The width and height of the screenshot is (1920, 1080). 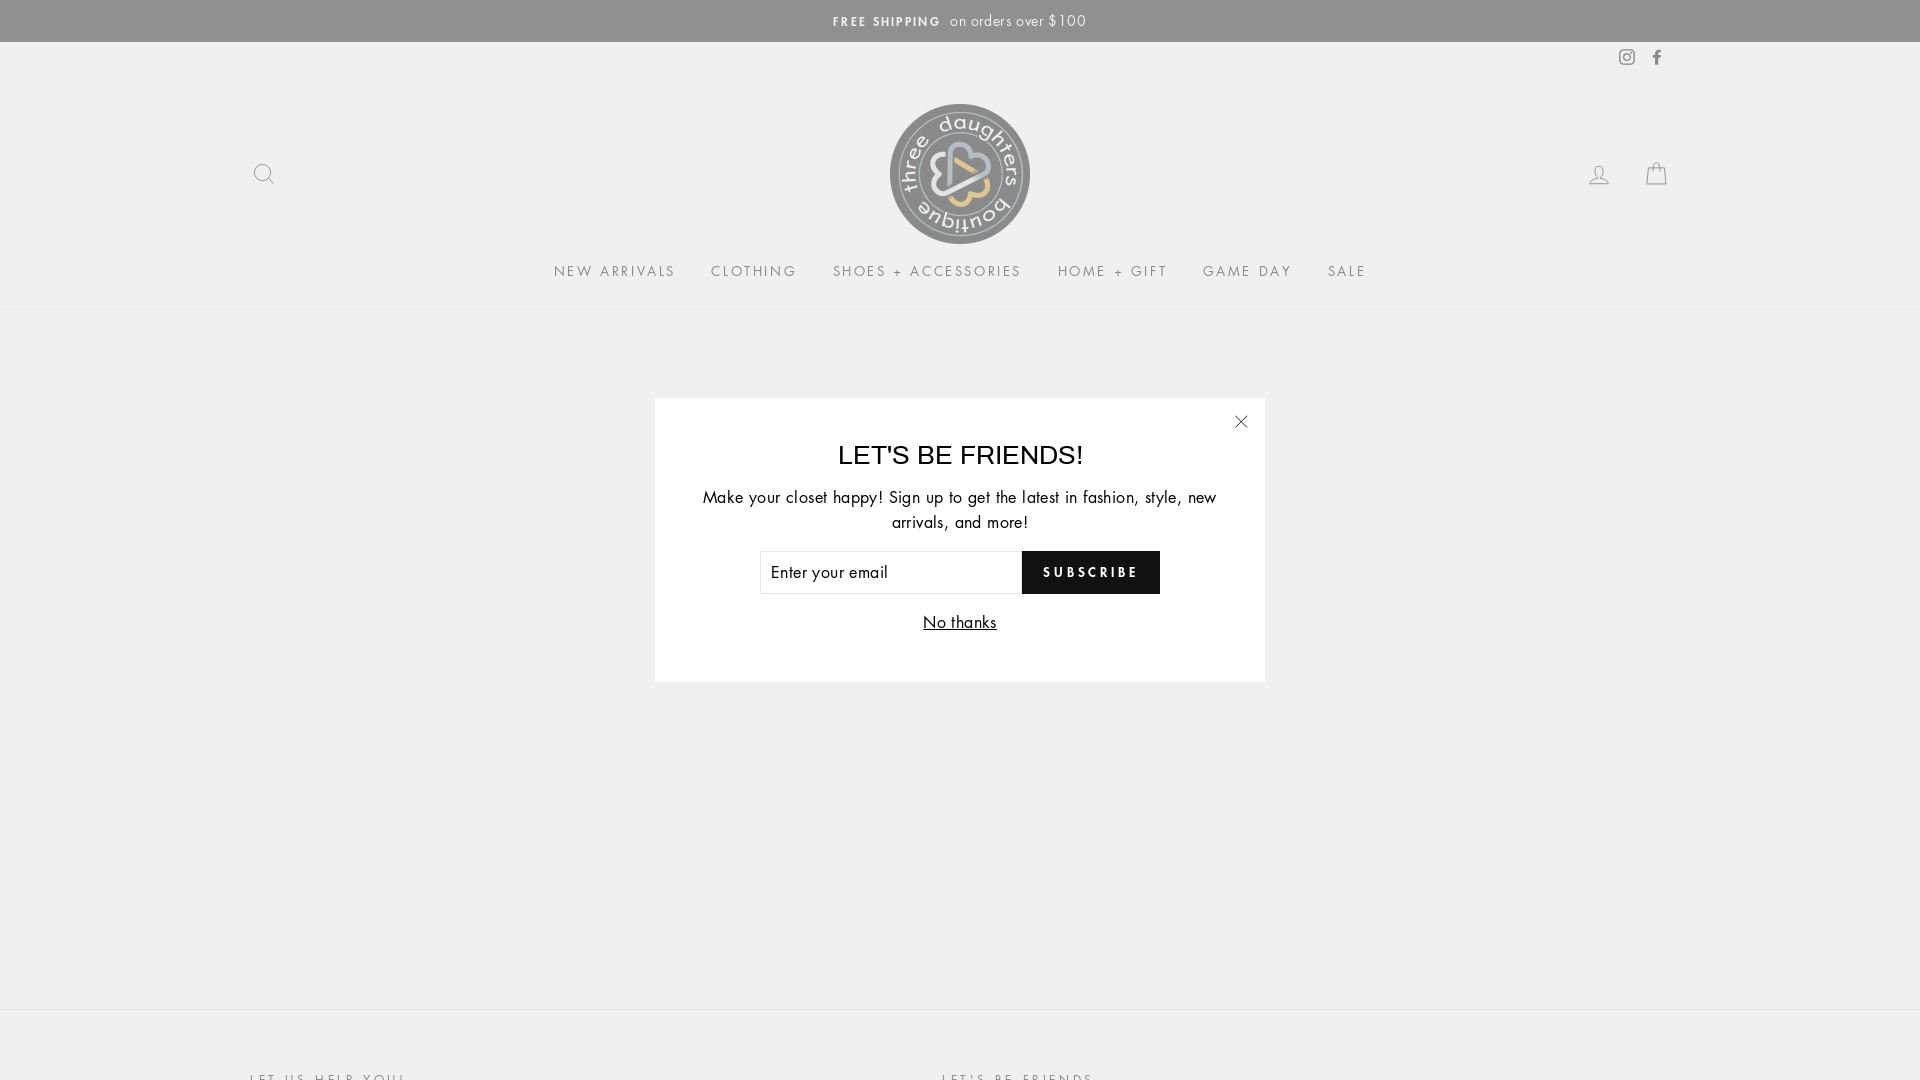 What do you see at coordinates (1091, 573) in the screenshot?
I see `SUBSCRIBE` at bounding box center [1091, 573].